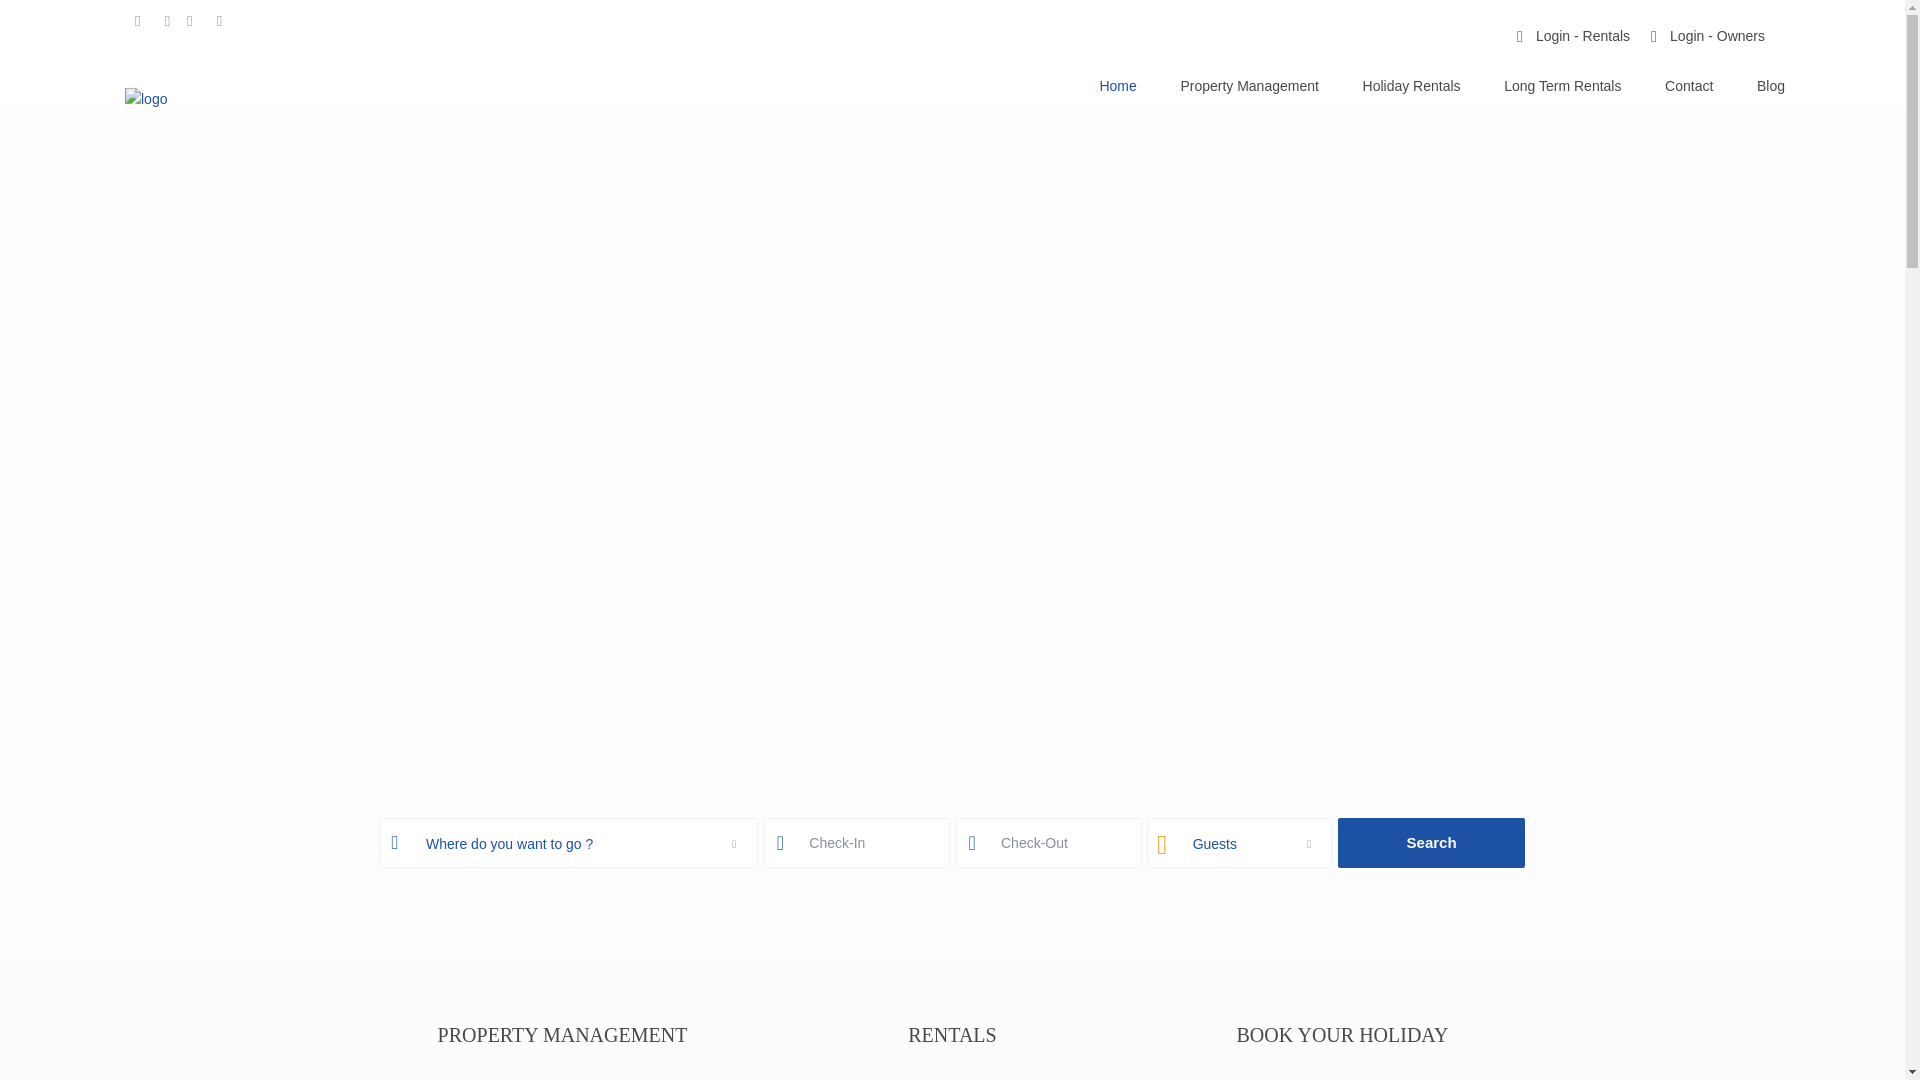 The image size is (1920, 1080). What do you see at coordinates (1117, 85) in the screenshot?
I see `Home` at bounding box center [1117, 85].